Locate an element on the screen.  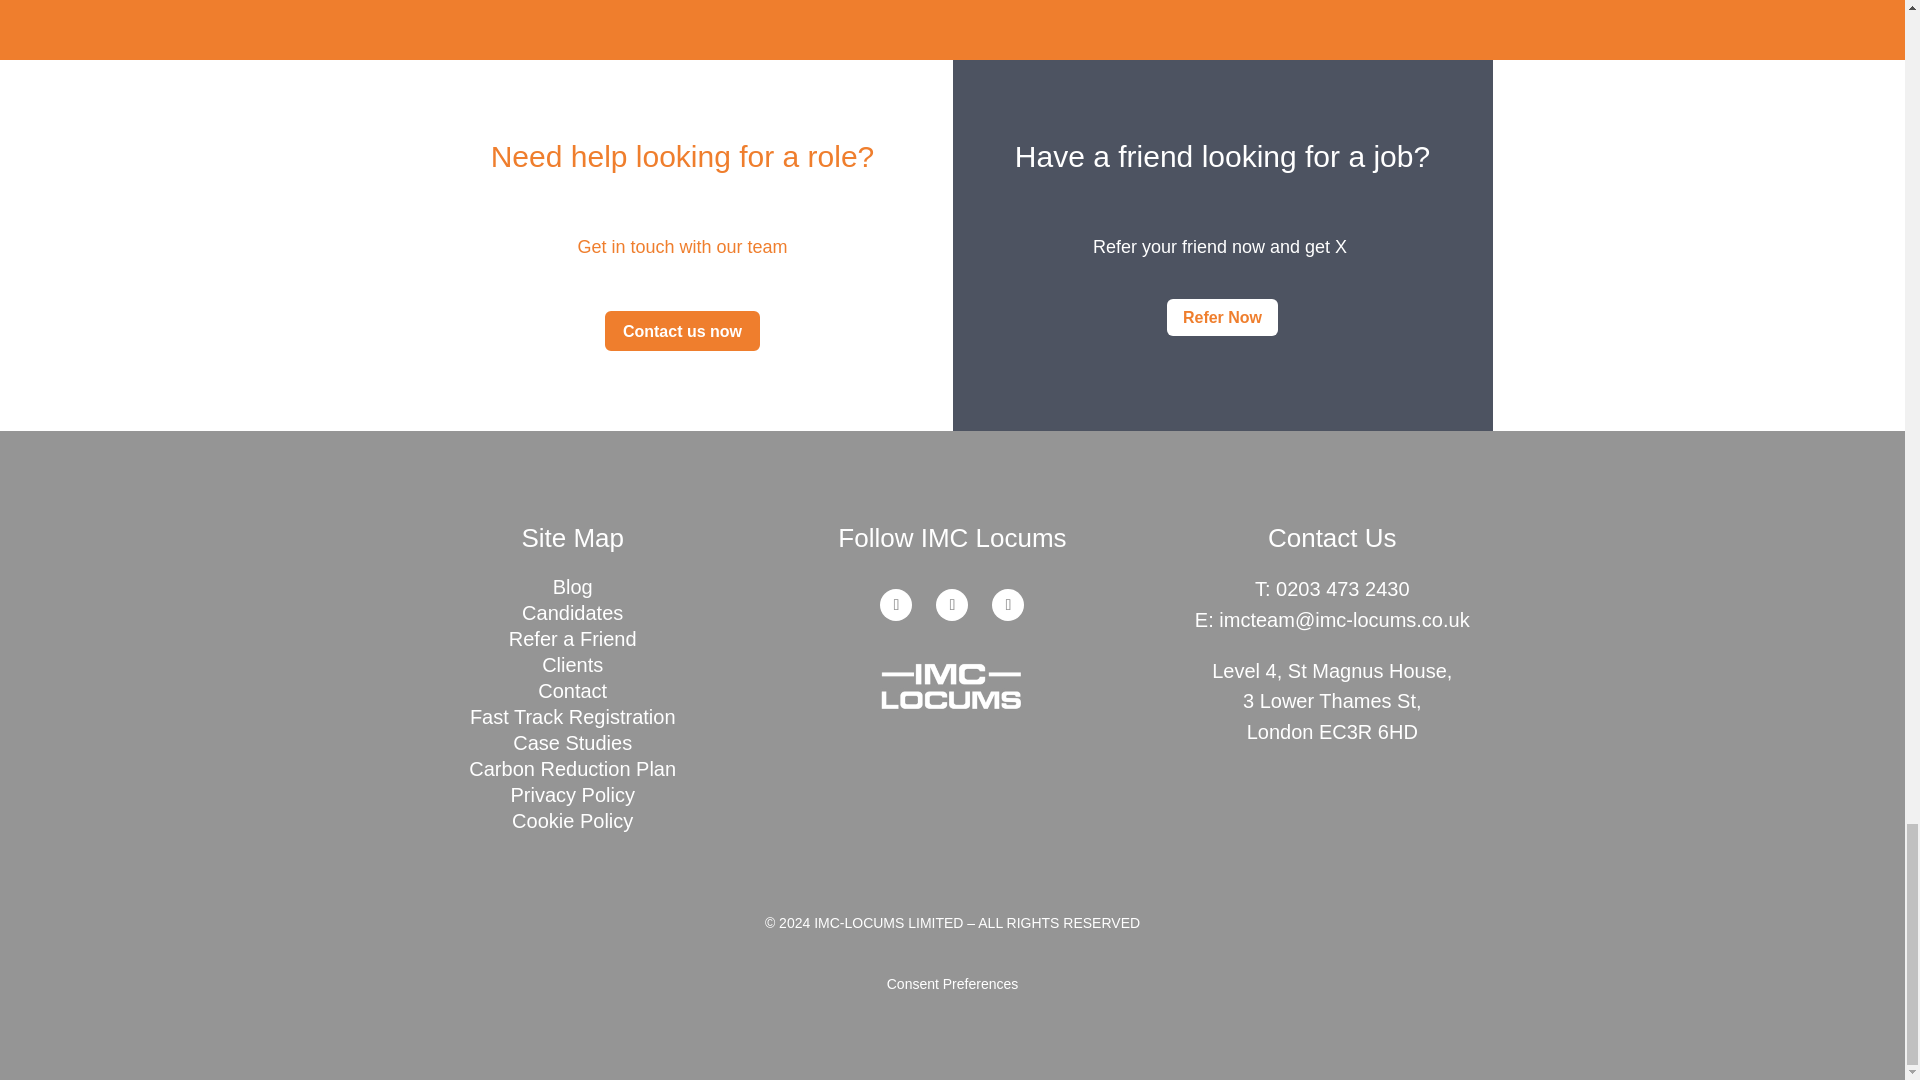
Follow on X is located at coordinates (952, 604).